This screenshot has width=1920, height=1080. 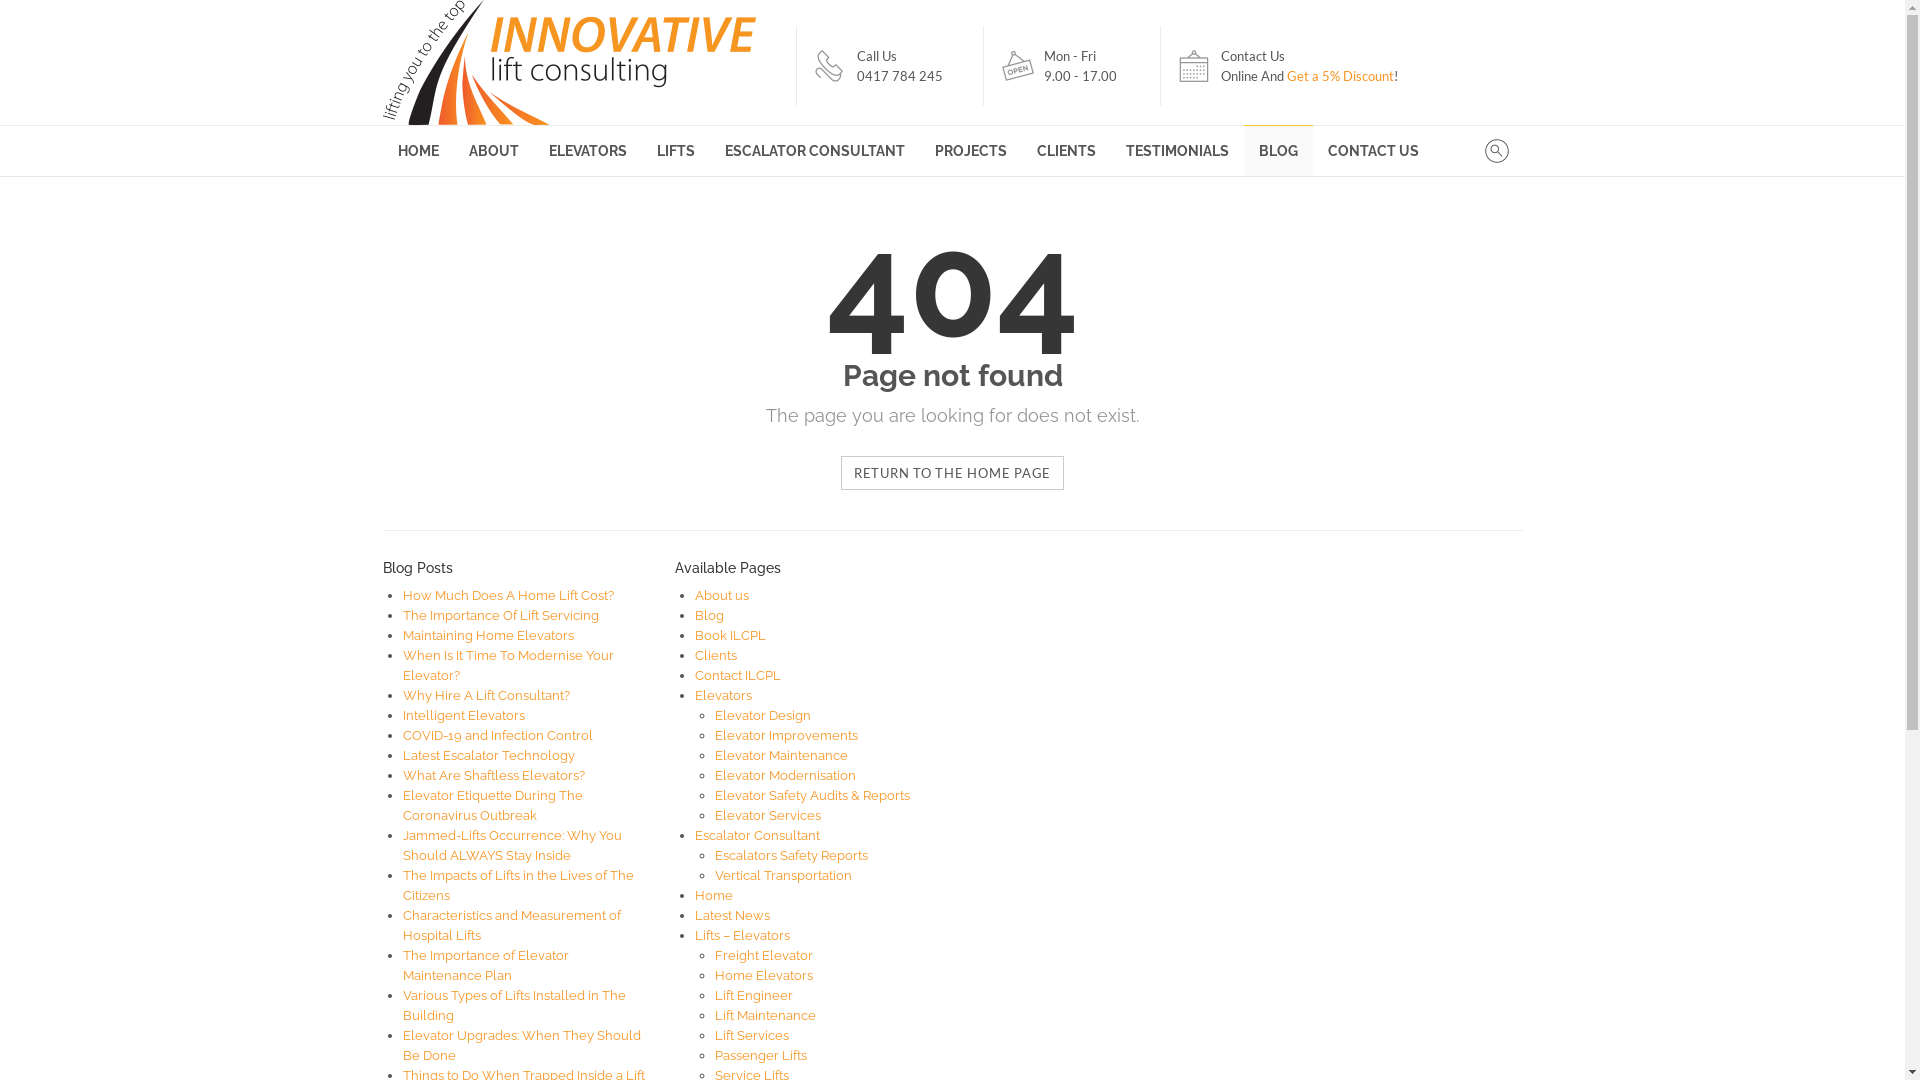 I want to click on The Importance Of Lift Servicing, so click(x=500, y=616).